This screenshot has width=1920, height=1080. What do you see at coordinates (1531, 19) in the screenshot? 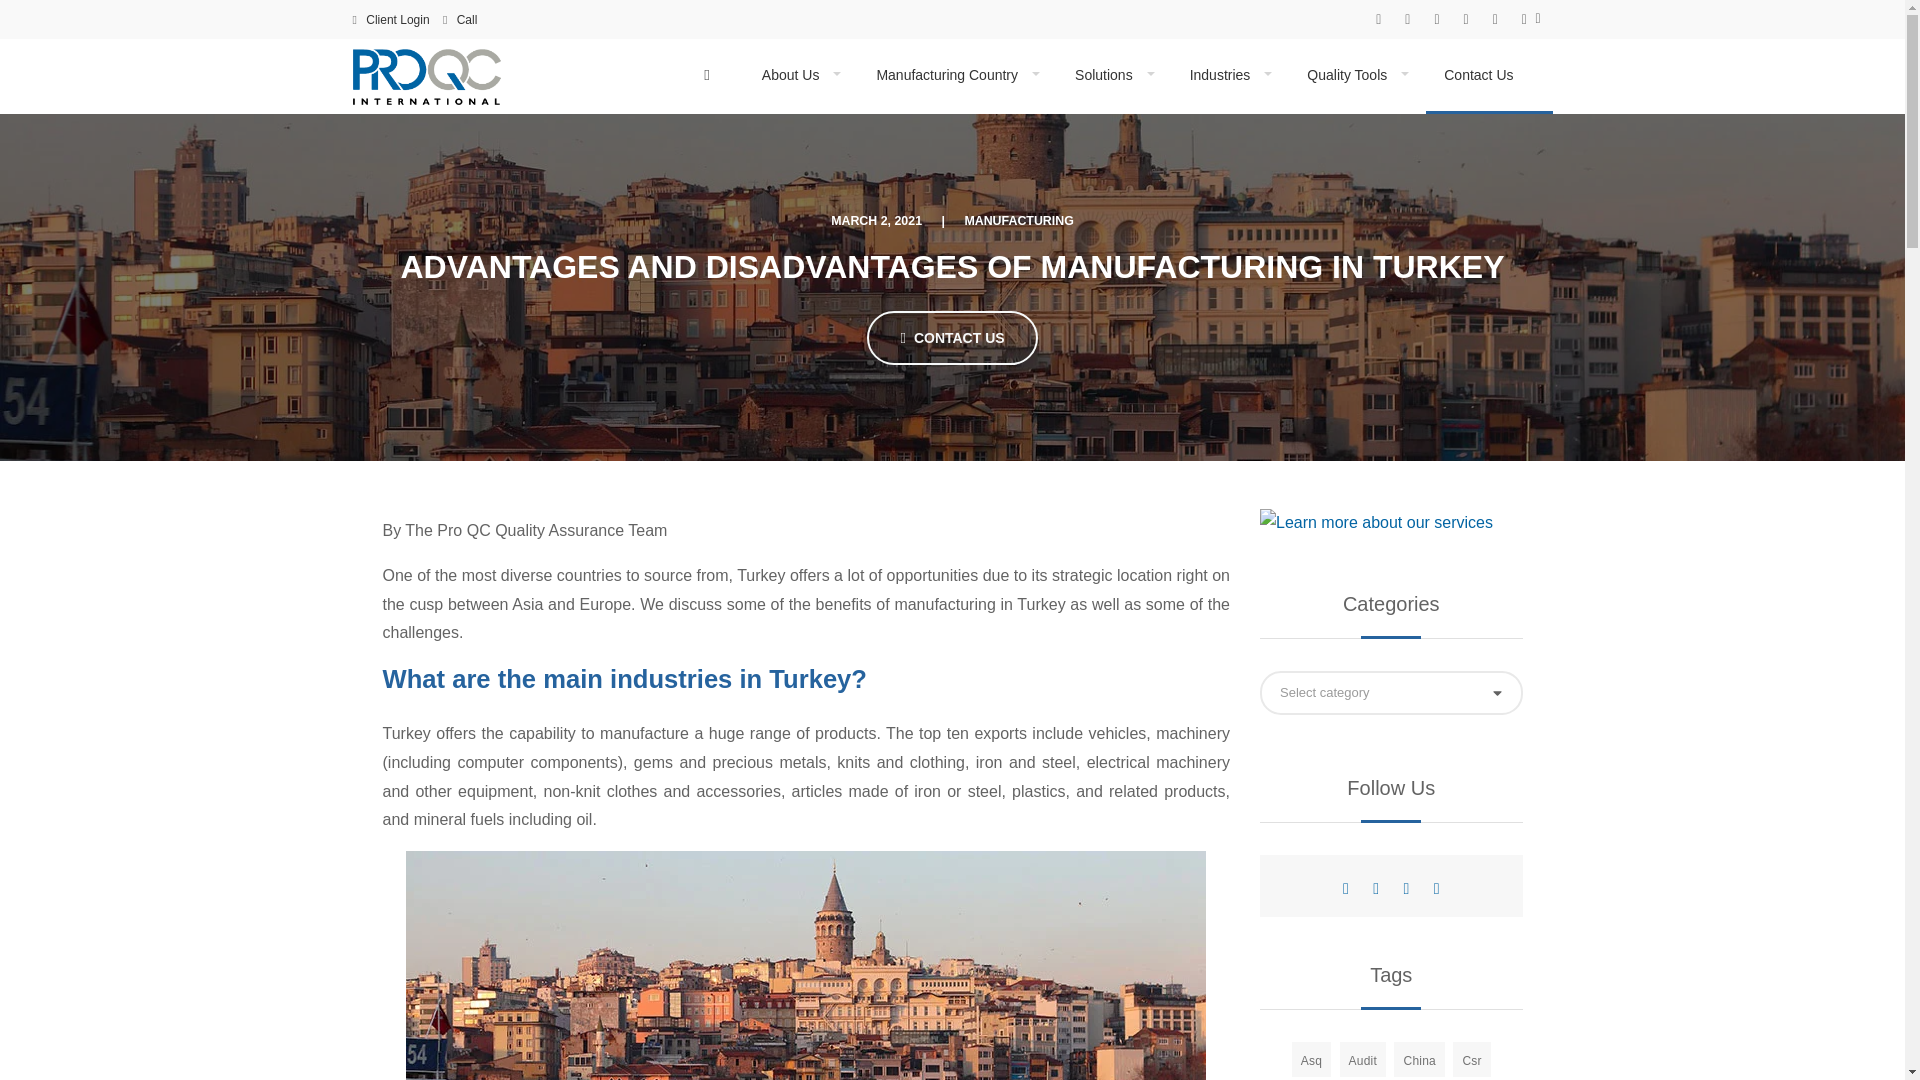
I see `LANGUAGE` at bounding box center [1531, 19].